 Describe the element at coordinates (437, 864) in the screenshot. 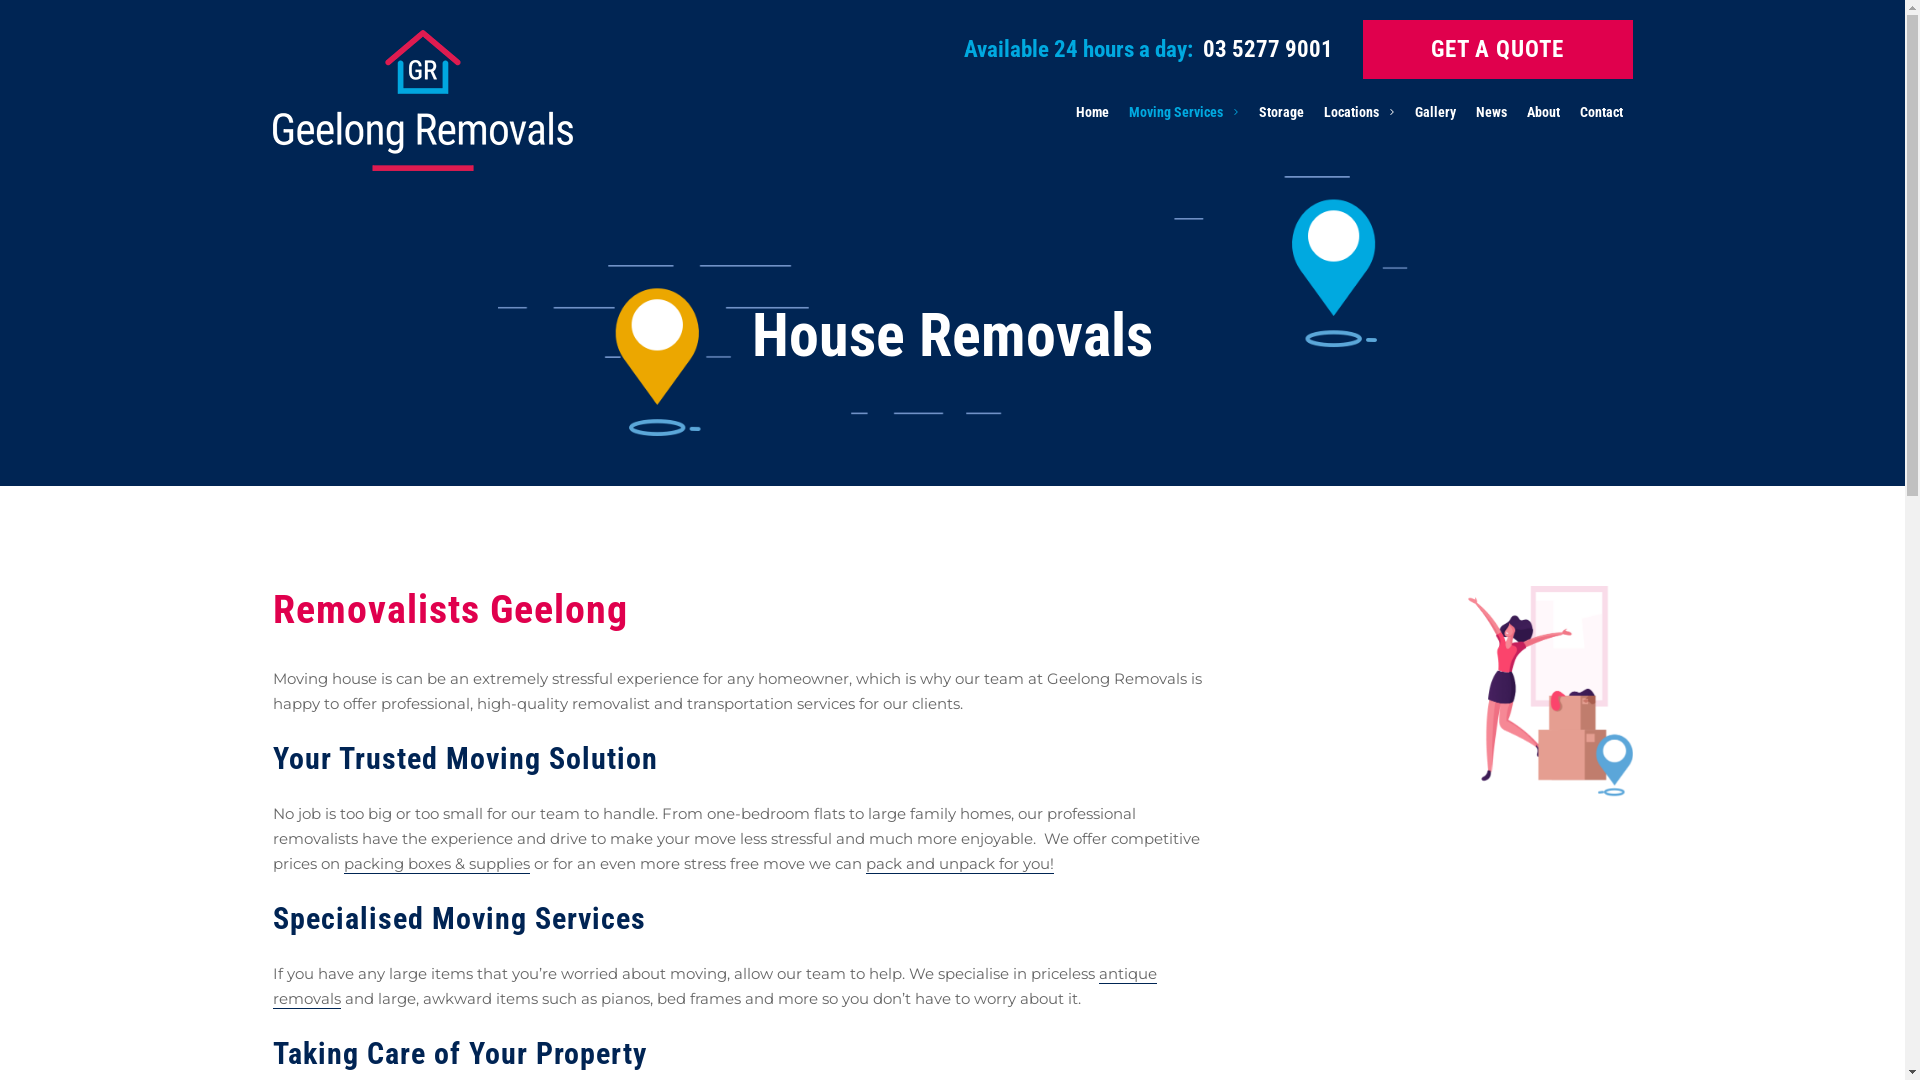

I see `packing boxes & supplies` at that location.